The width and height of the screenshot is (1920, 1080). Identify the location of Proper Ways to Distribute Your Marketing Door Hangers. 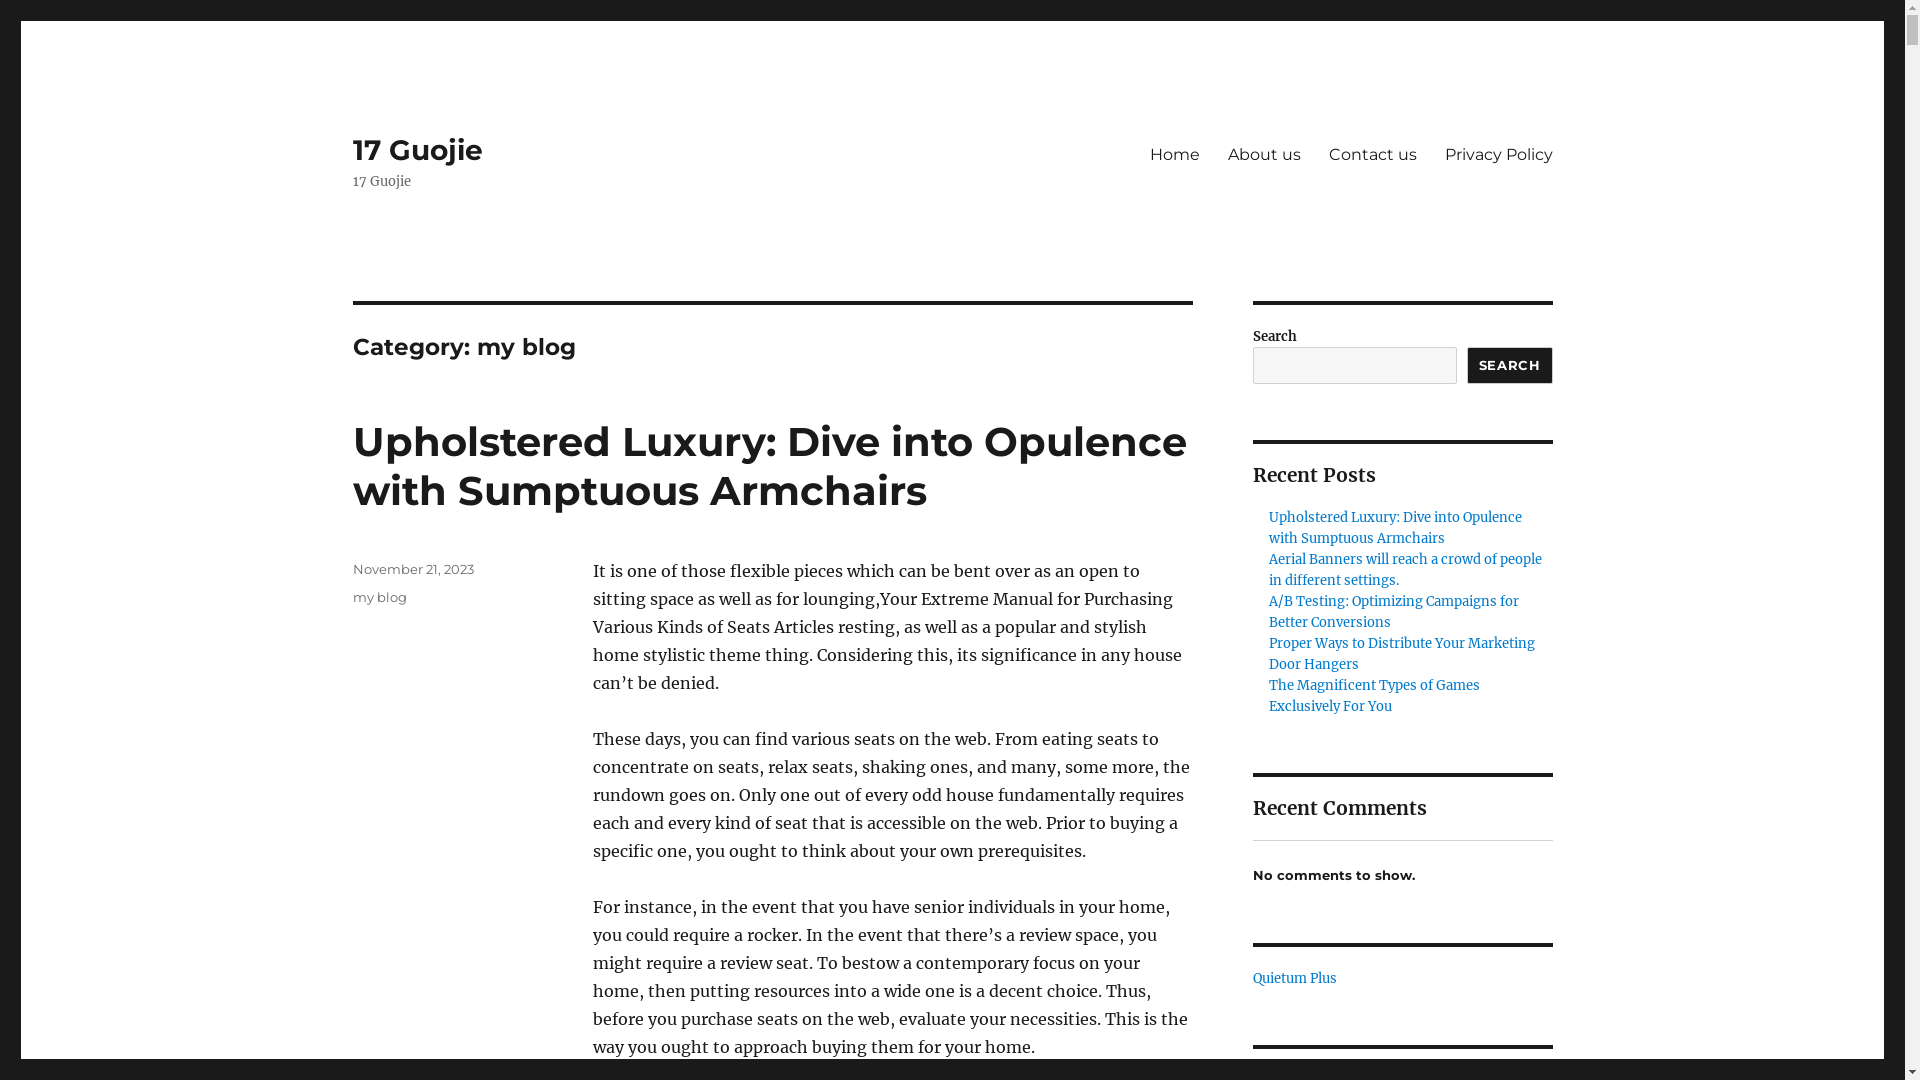
(1402, 654).